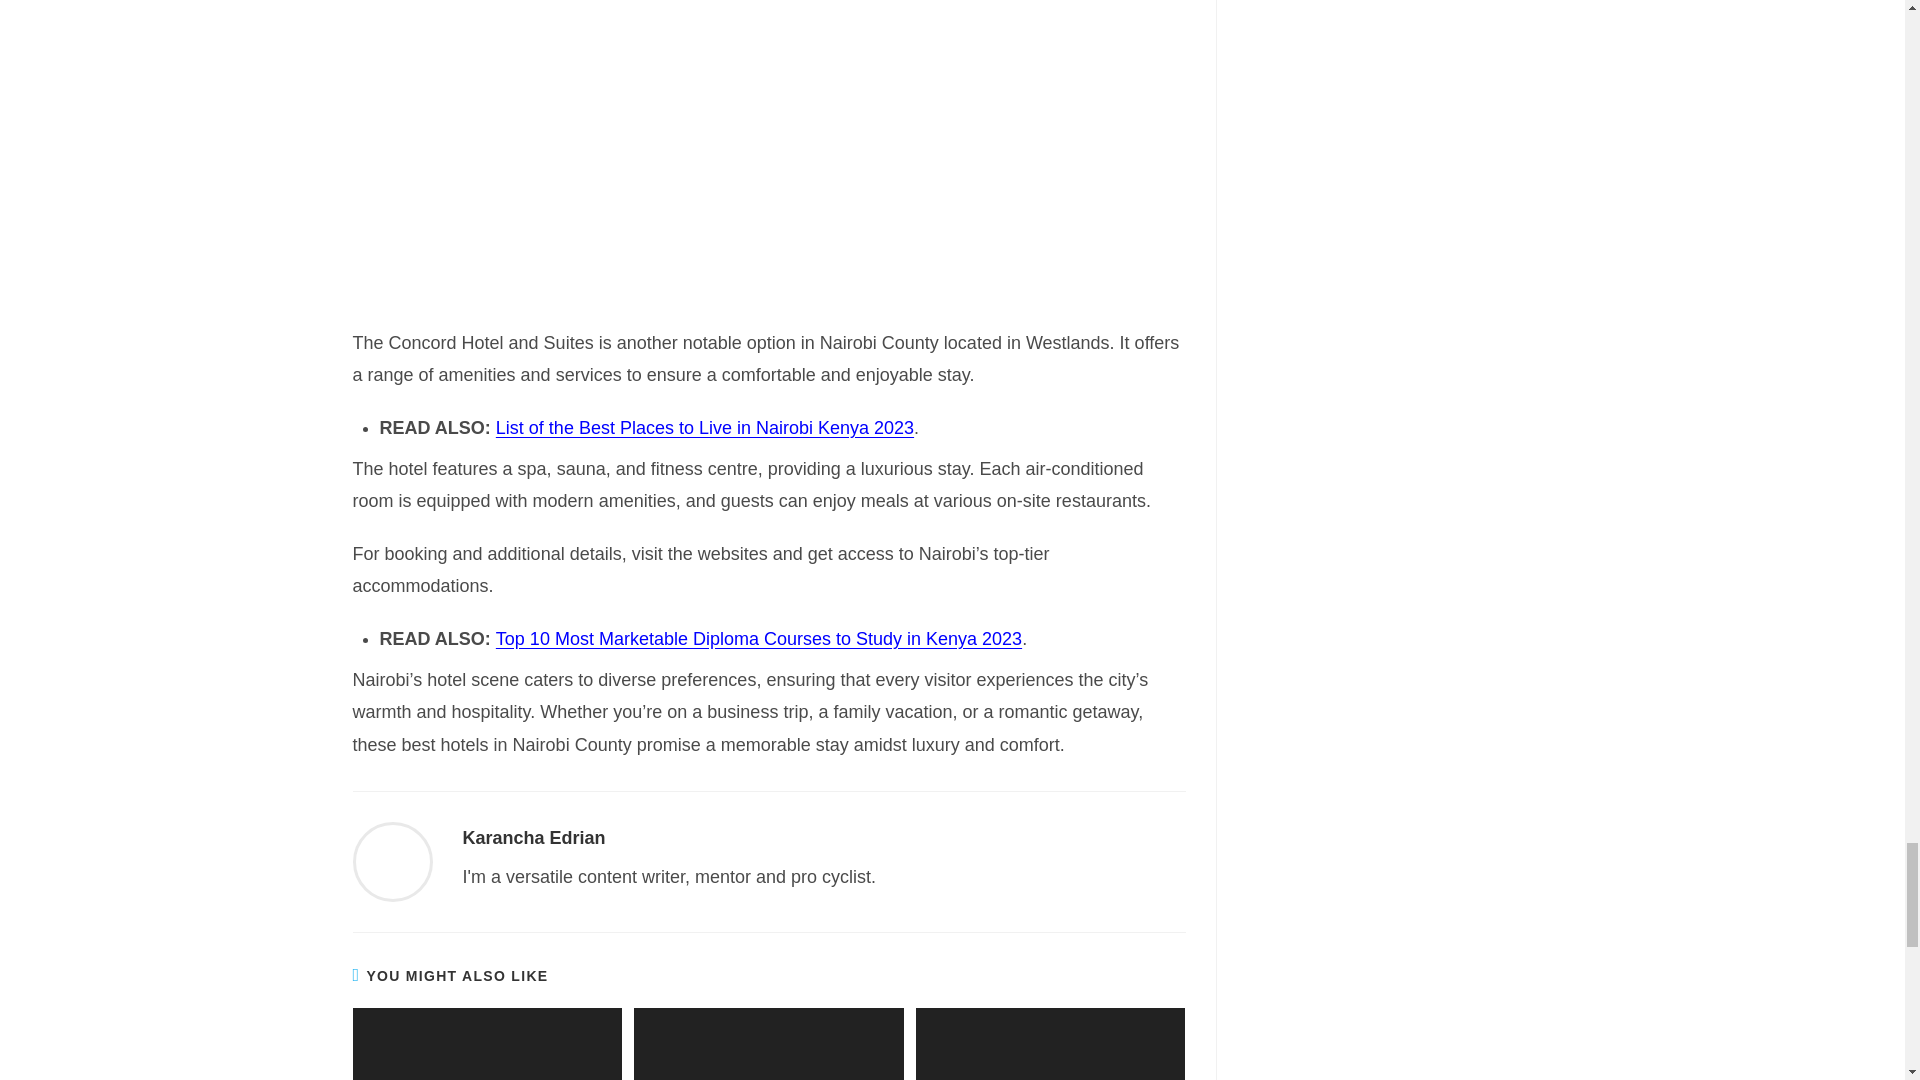  I want to click on List of the Best Places to Live in Nairobi Kenya 2023, so click(704, 428).